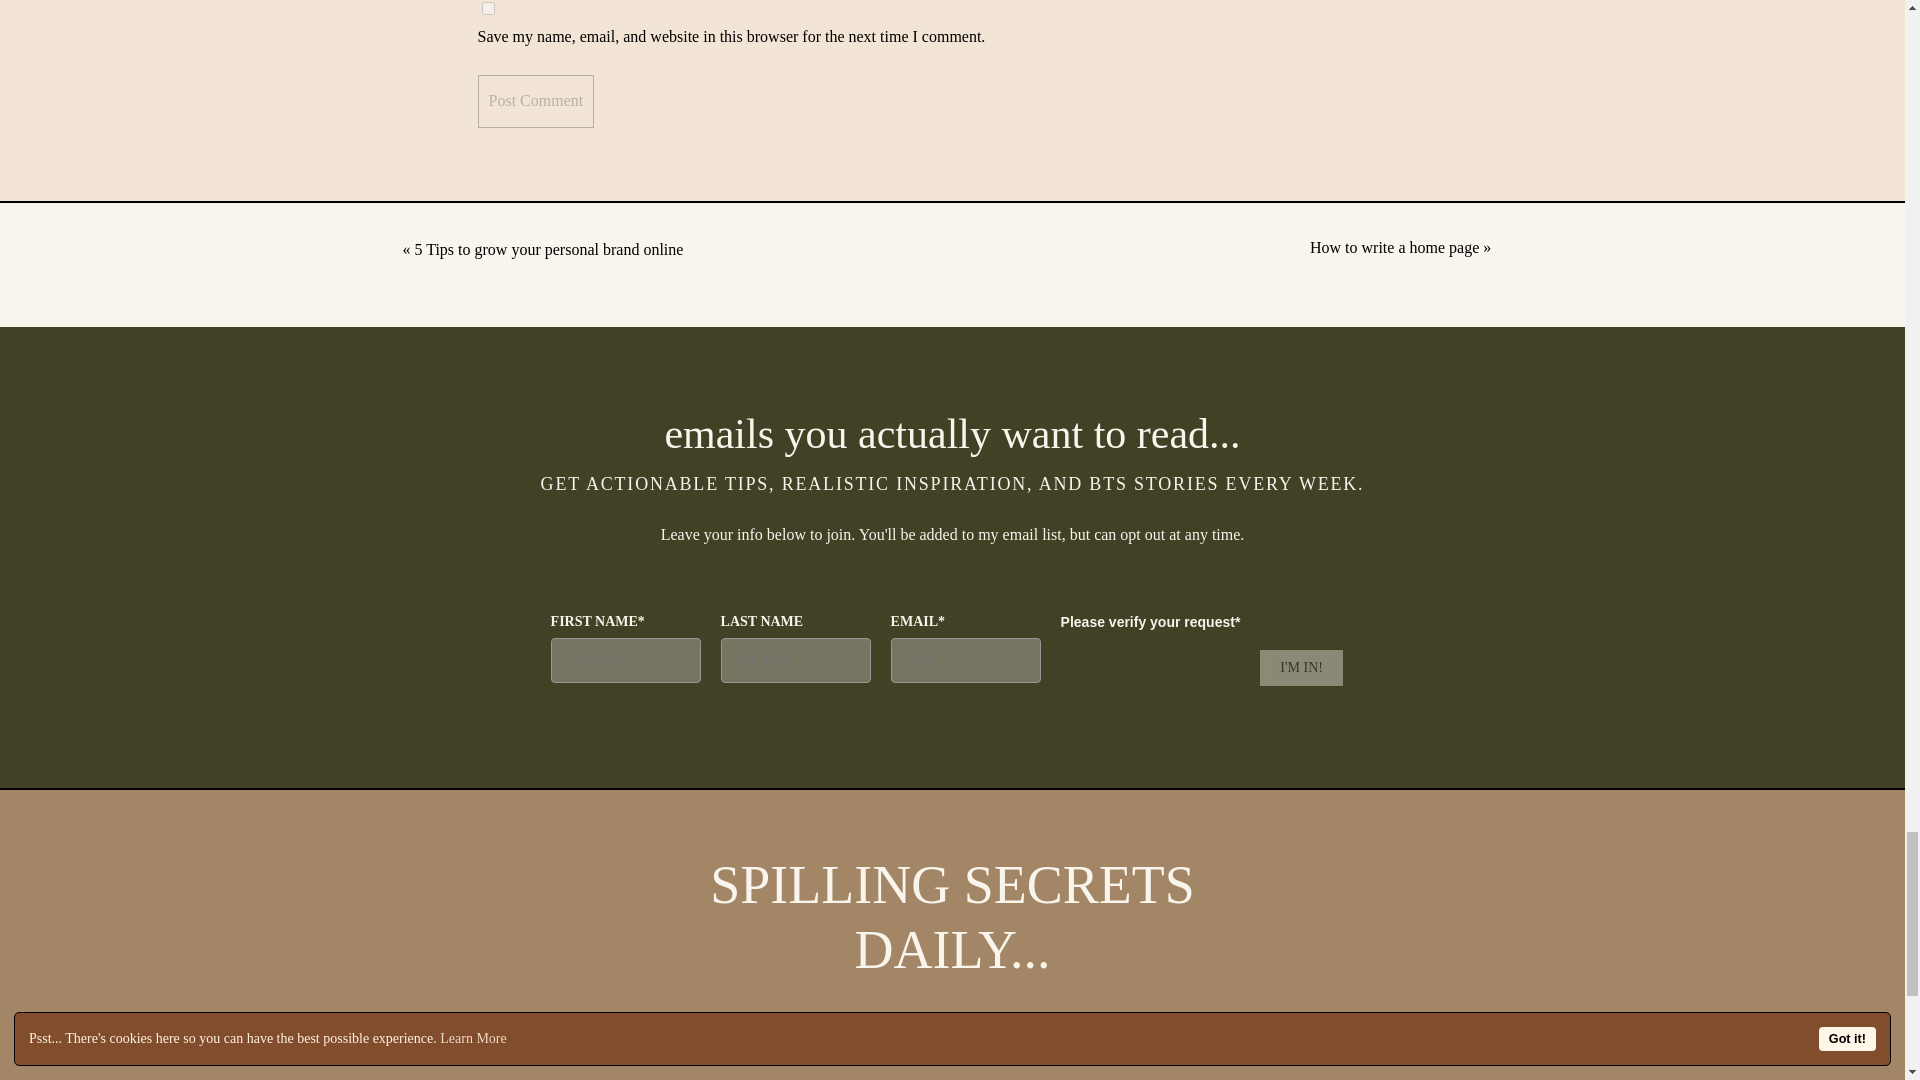 This screenshot has height=1080, width=1920. What do you see at coordinates (1300, 668) in the screenshot?
I see `I'M IN!` at bounding box center [1300, 668].